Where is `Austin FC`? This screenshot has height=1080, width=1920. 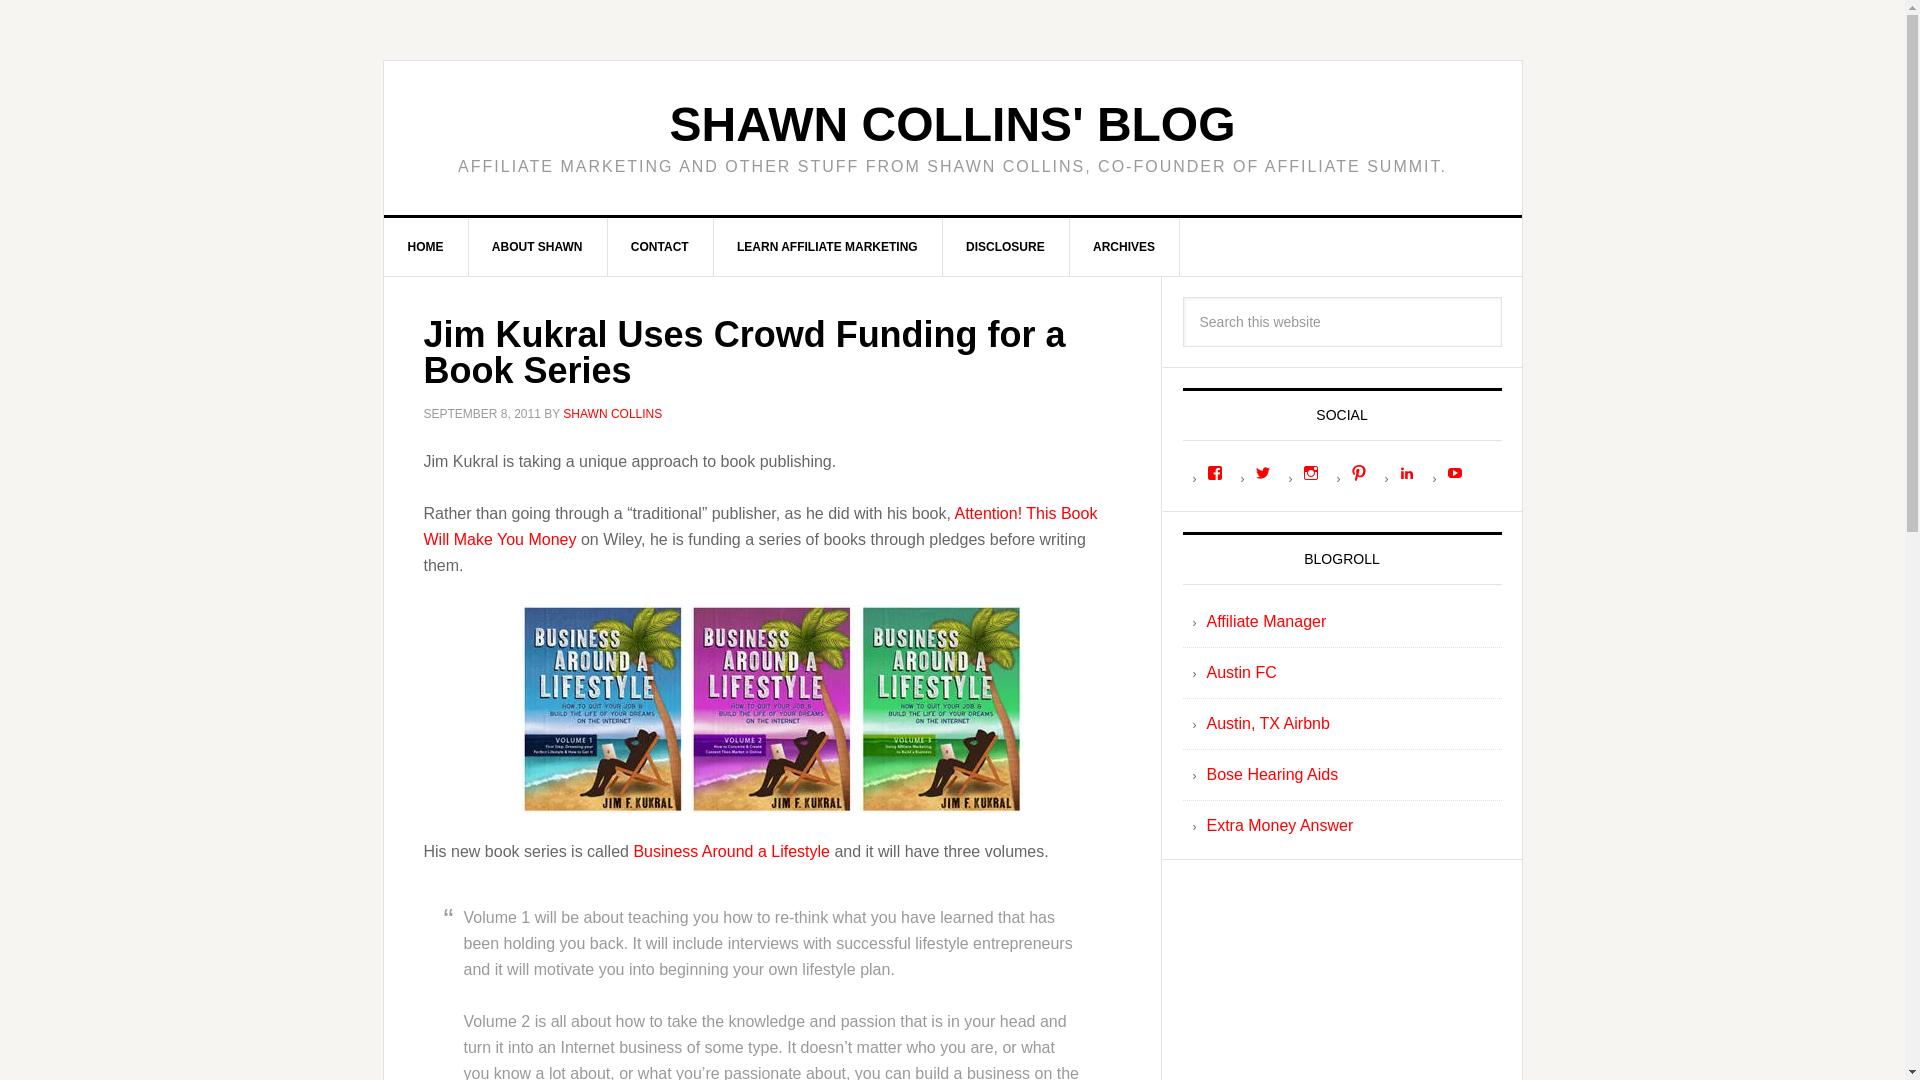 Austin FC is located at coordinates (1240, 672).